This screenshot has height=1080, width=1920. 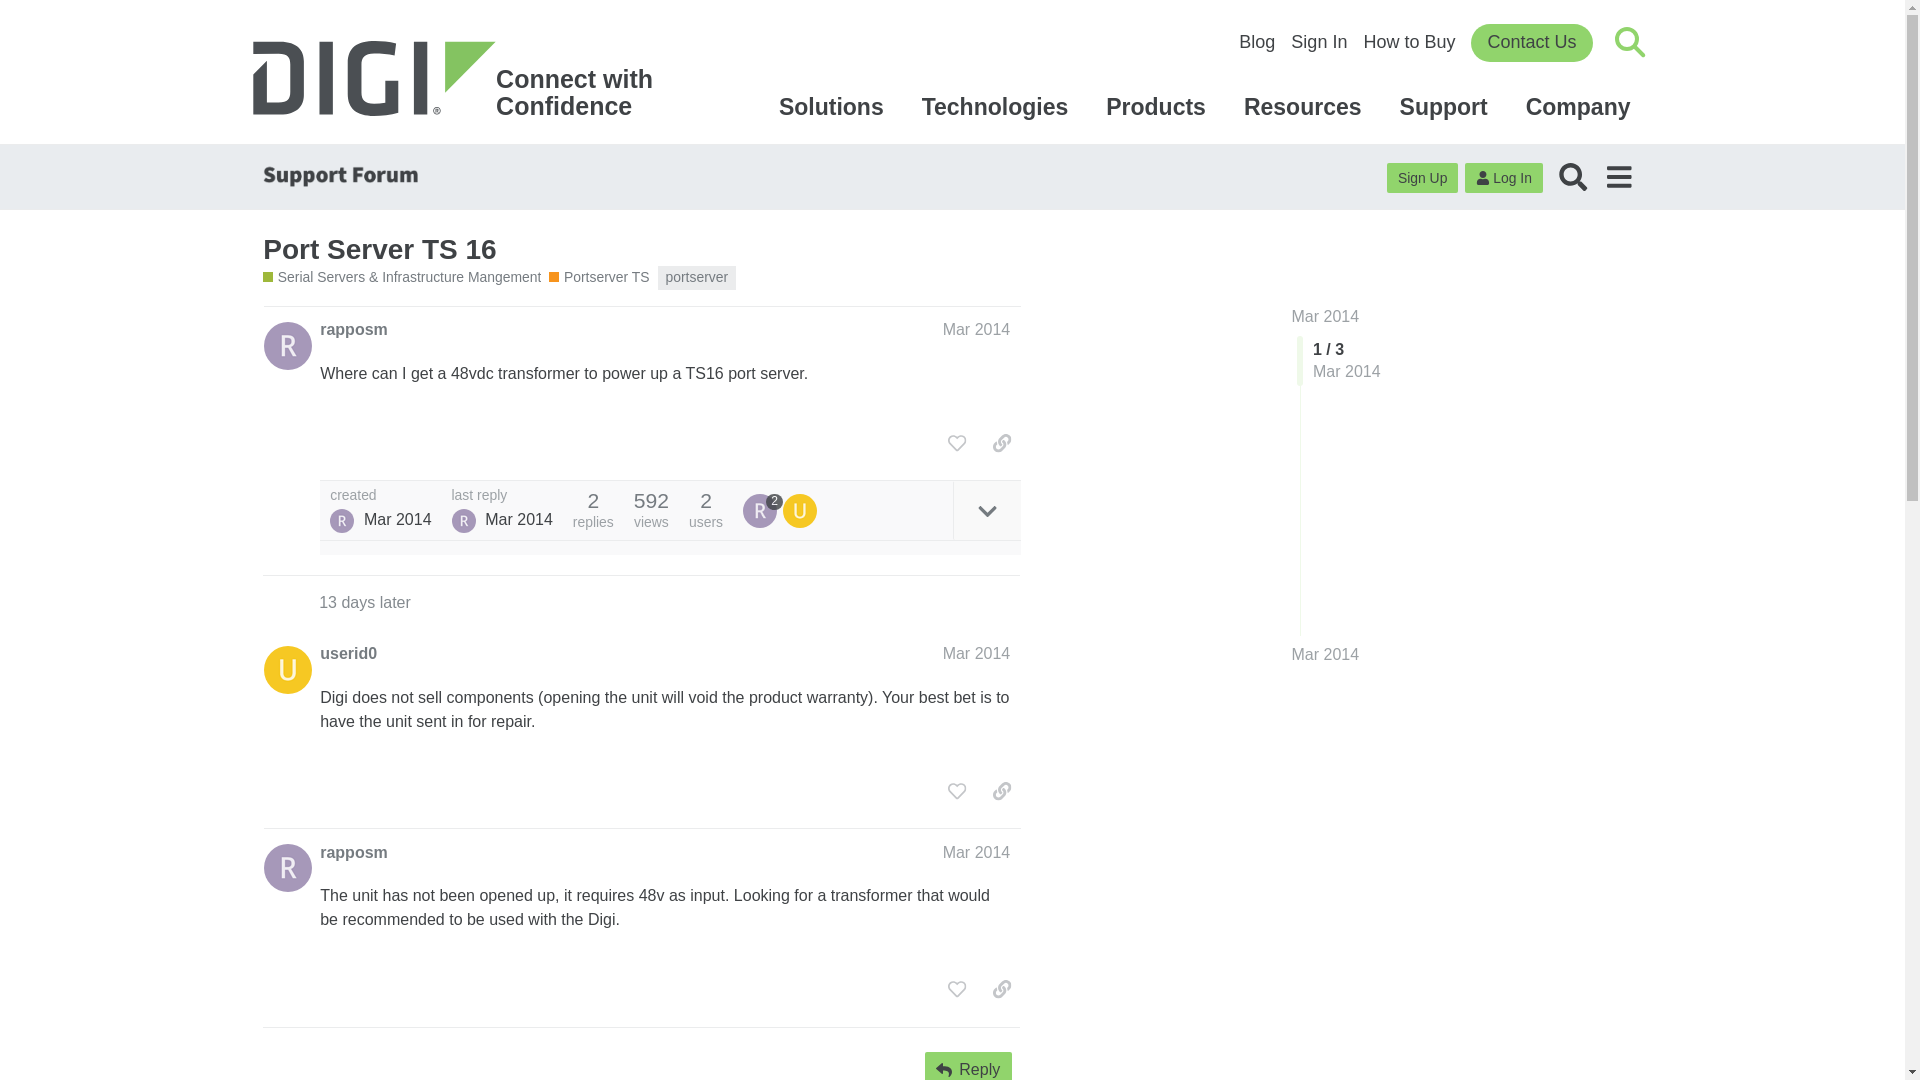 What do you see at coordinates (1581, 106) in the screenshot?
I see `Click to toggle support menu` at bounding box center [1581, 106].